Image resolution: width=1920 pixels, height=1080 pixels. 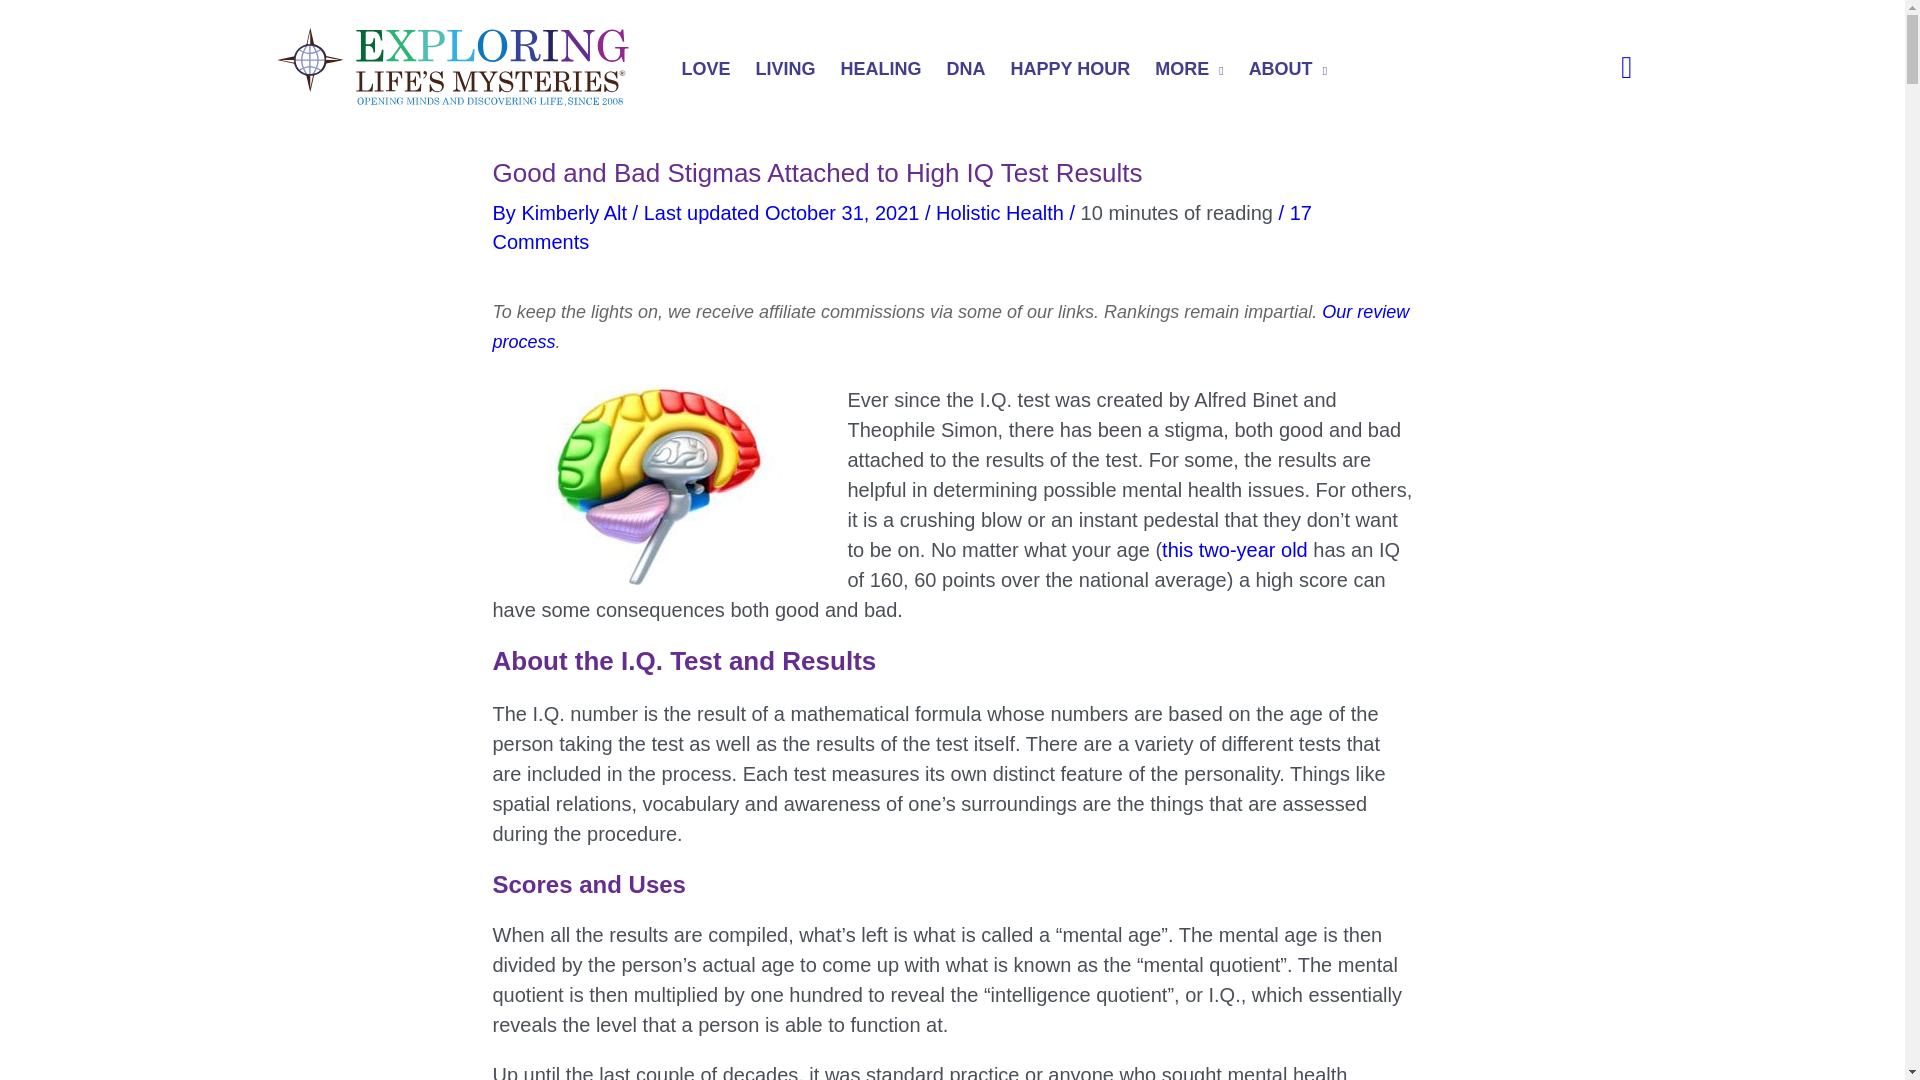 I want to click on LOVE, so click(x=709, y=71).